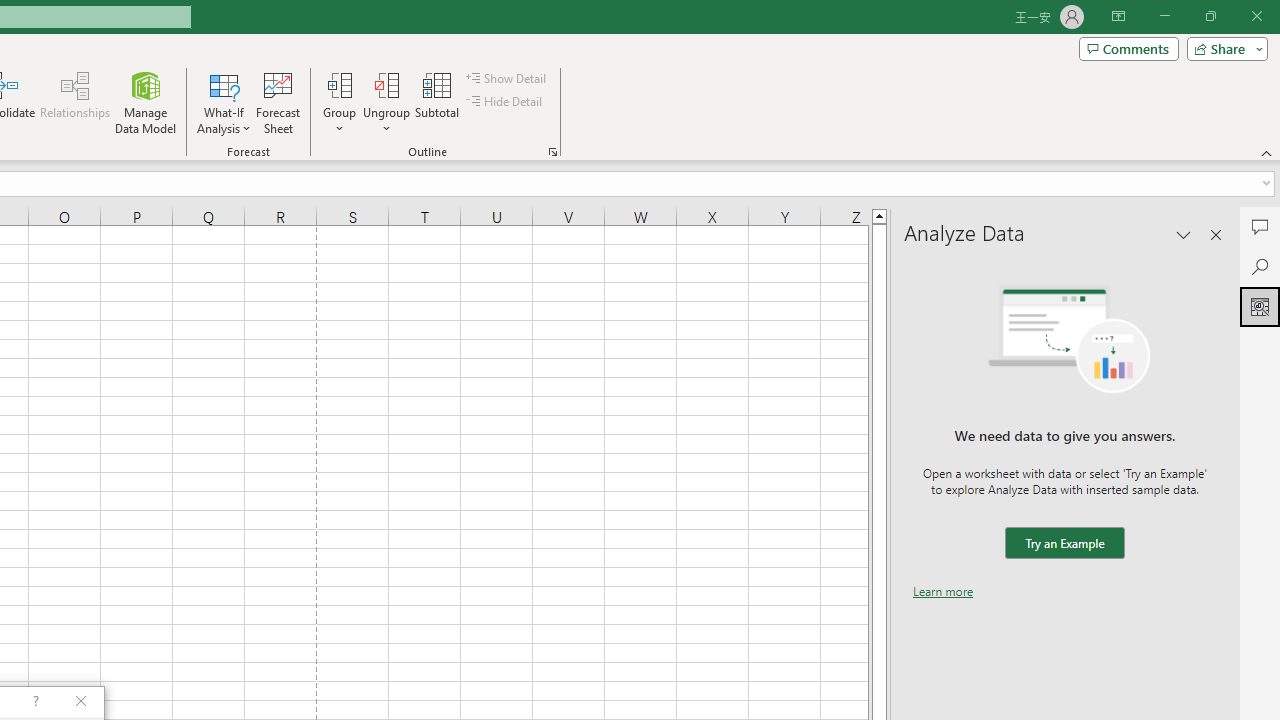  I want to click on Hide Detail, so click(506, 102).